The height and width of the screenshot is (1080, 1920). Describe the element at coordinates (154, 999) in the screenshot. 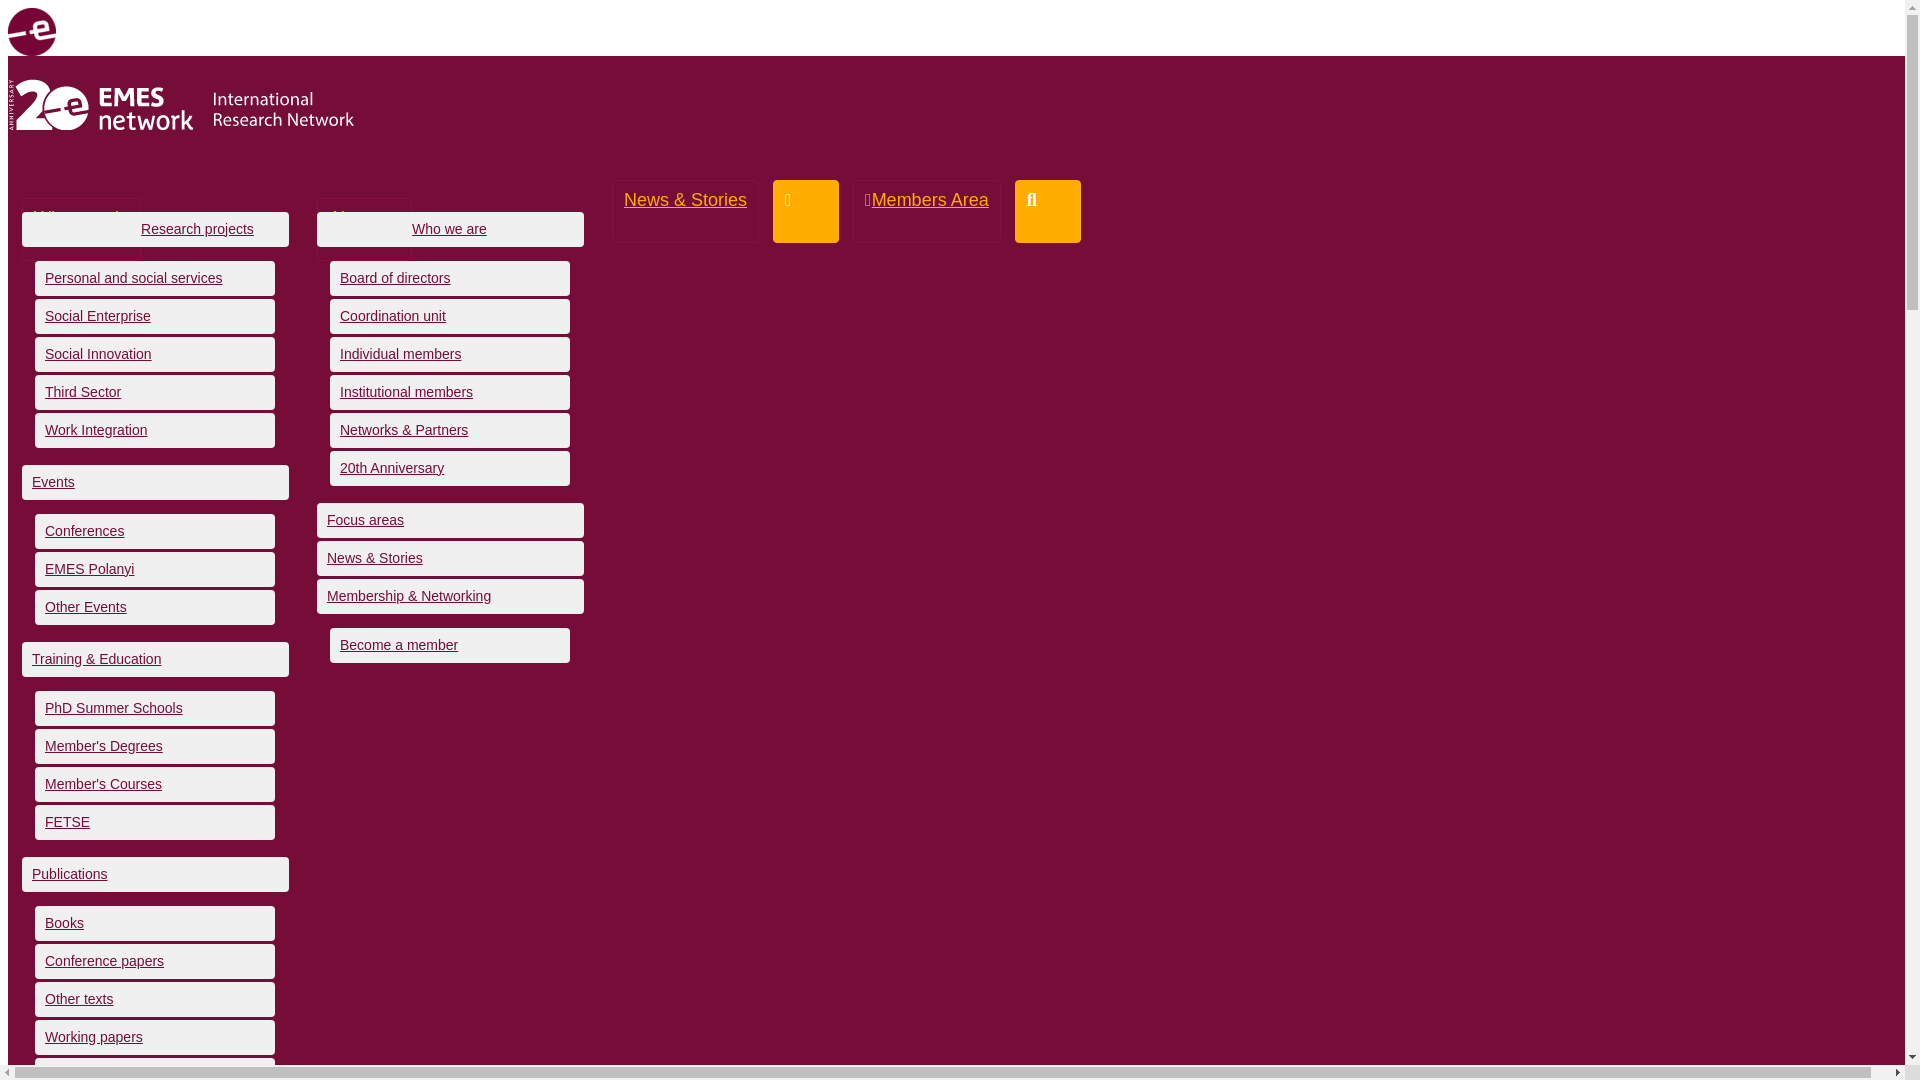

I see `Other texts` at that location.